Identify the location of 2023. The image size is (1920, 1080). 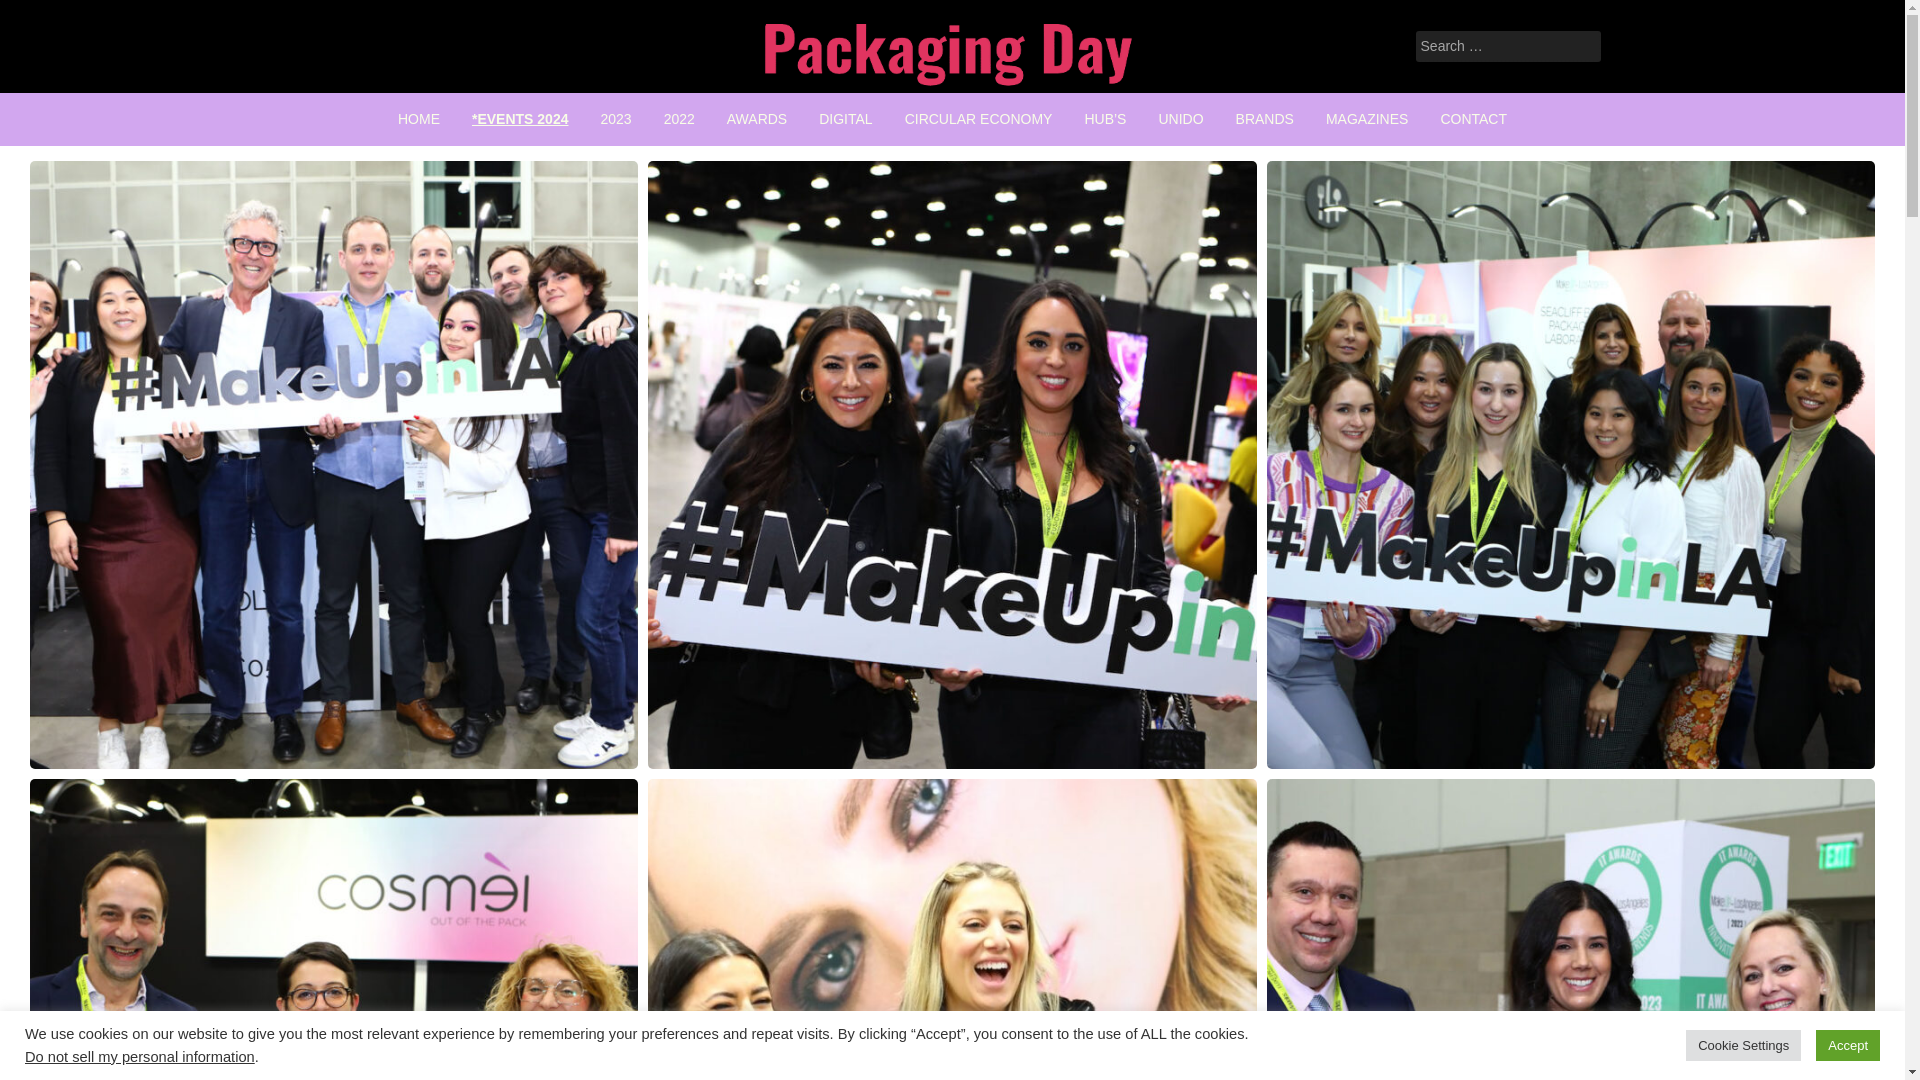
(615, 118).